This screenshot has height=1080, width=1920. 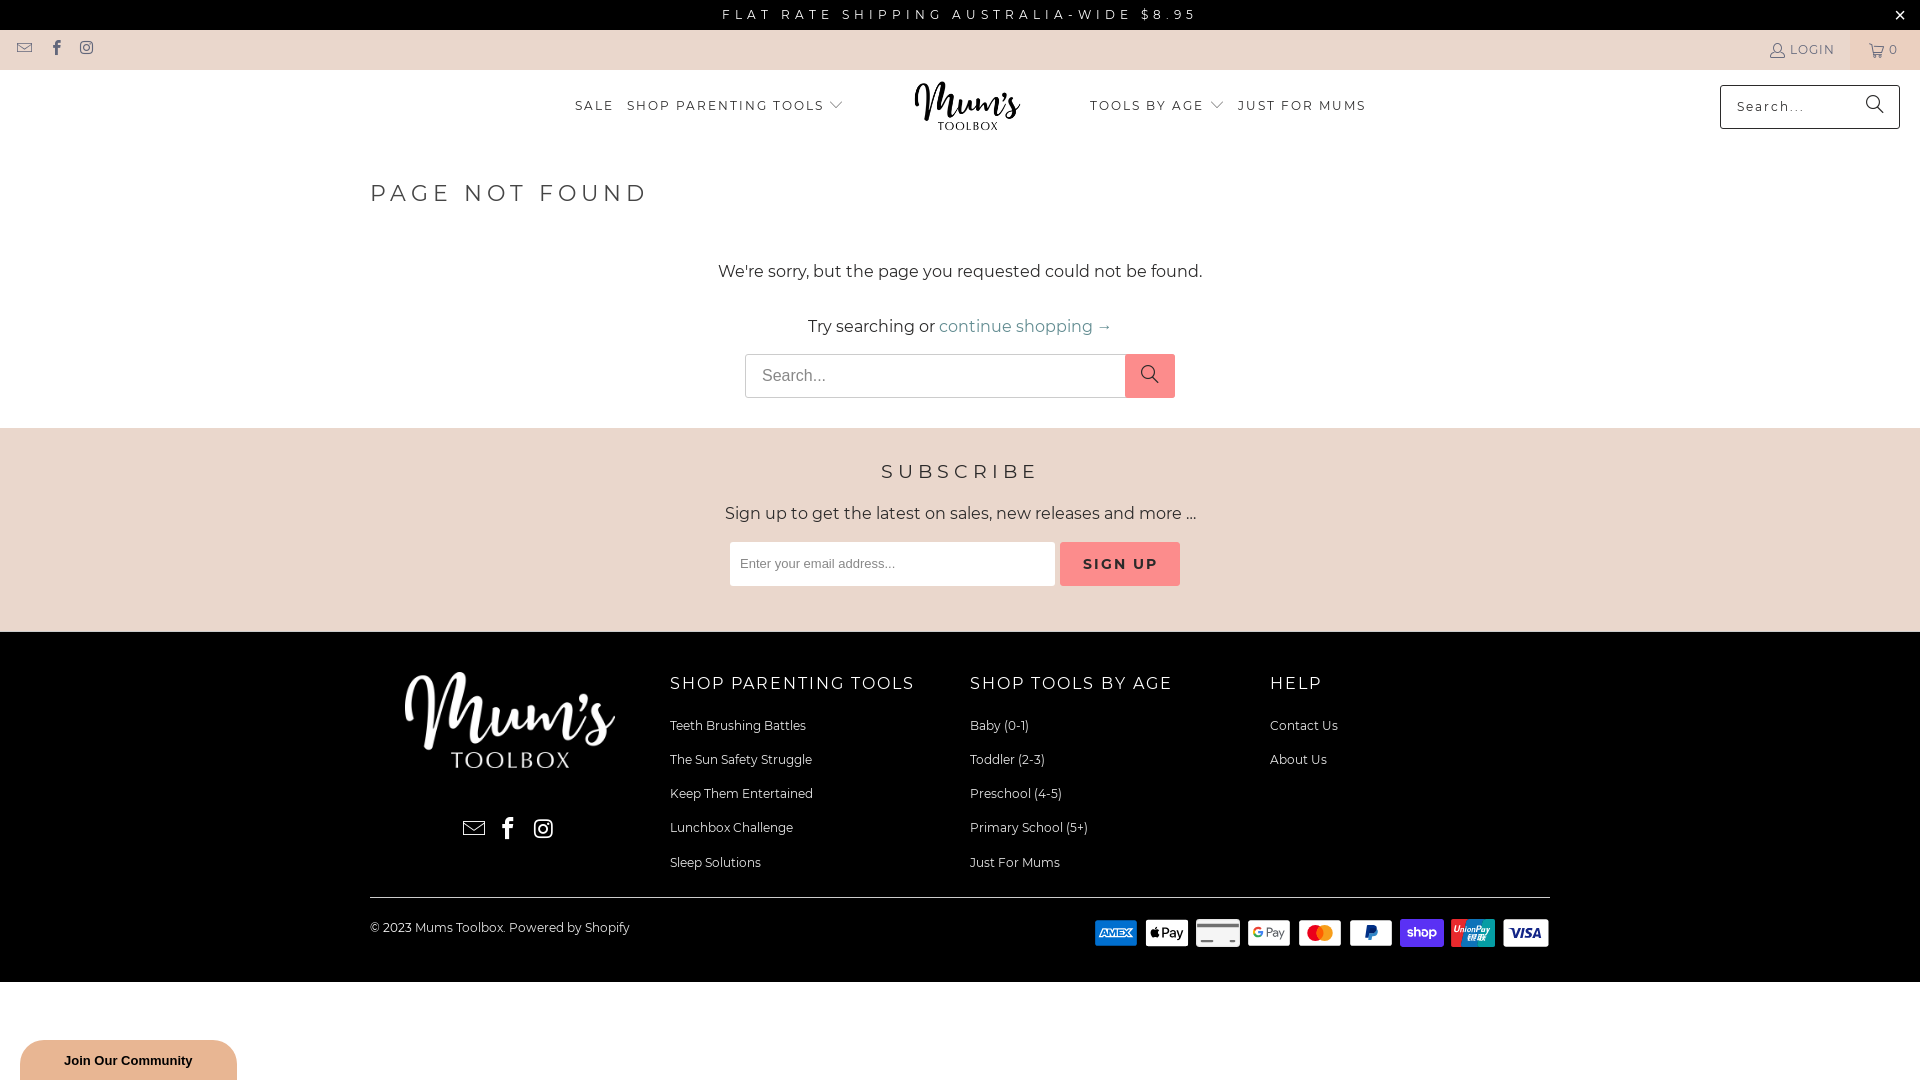 I want to click on Mums Toolbox on Facebook, so click(x=54, y=50).